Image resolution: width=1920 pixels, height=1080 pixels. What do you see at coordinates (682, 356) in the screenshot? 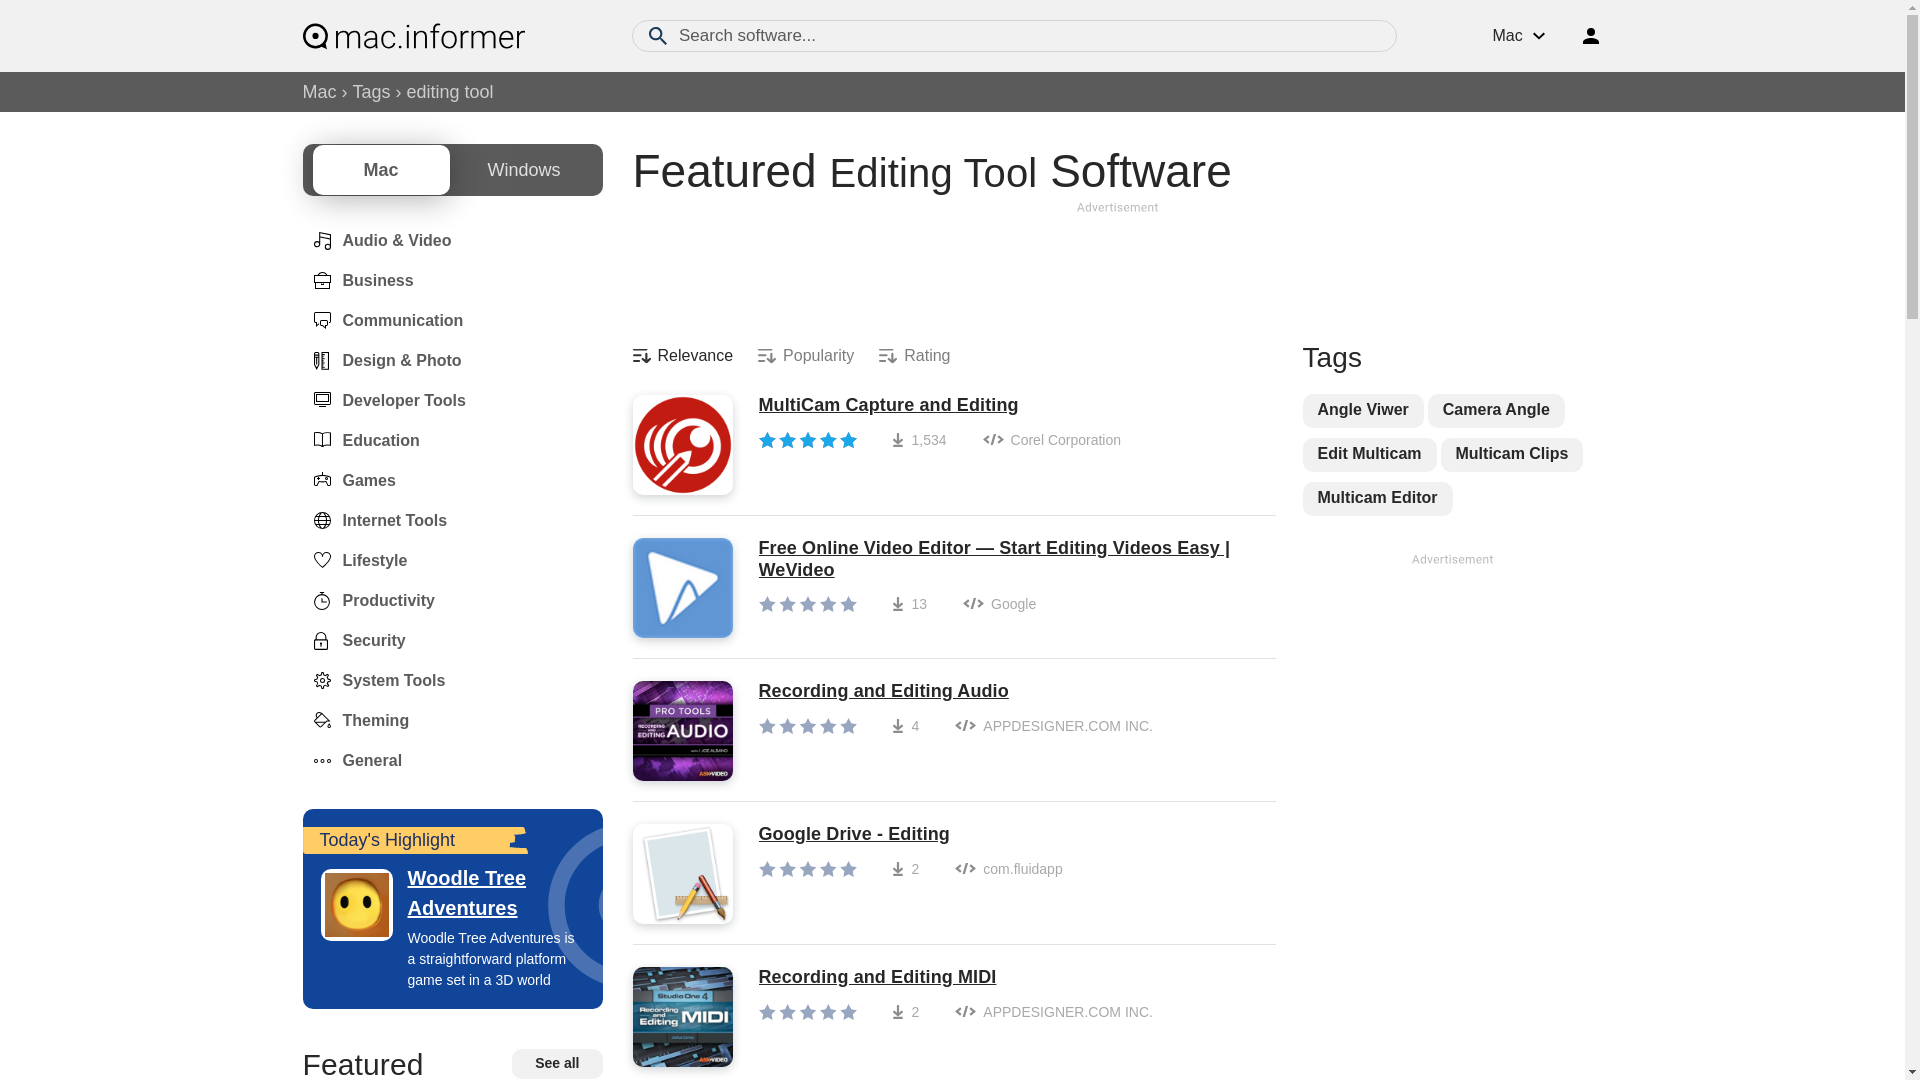
I see `Relevance` at bounding box center [682, 356].